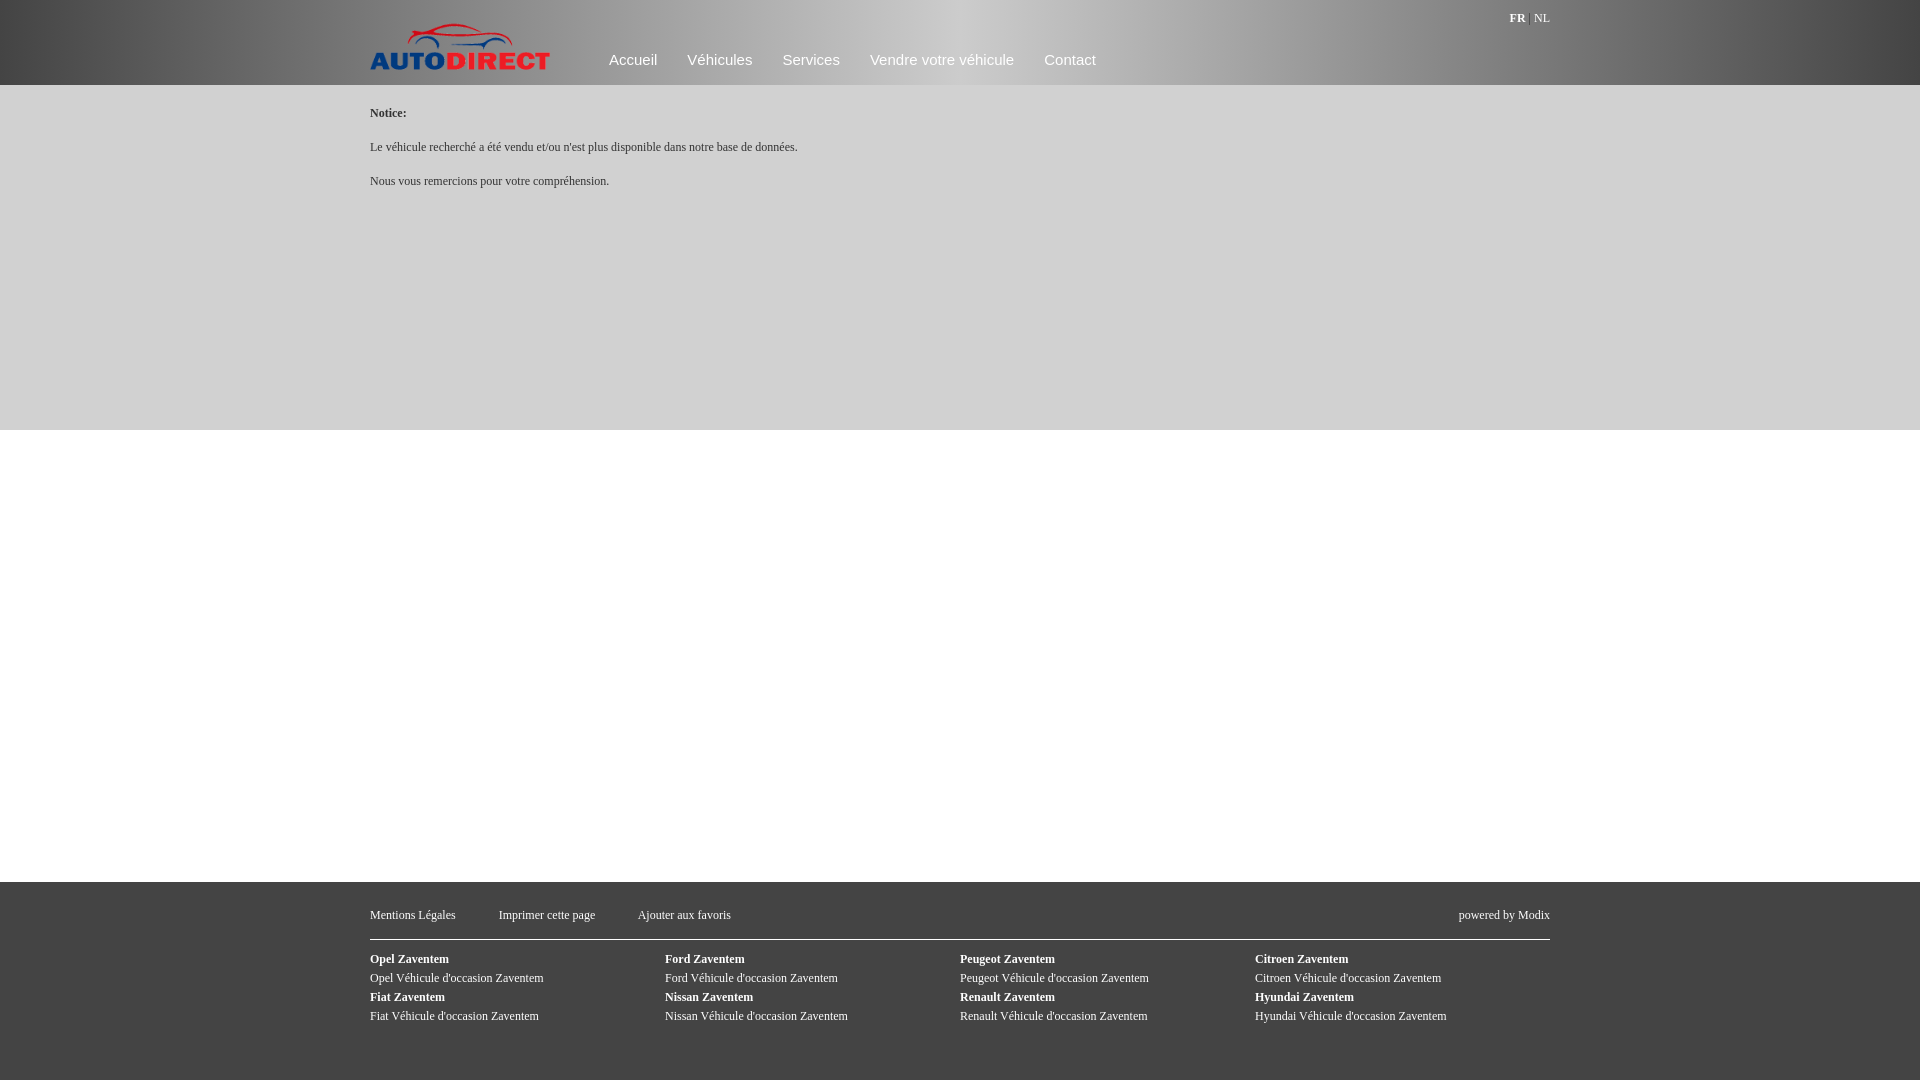 This screenshot has width=1920, height=1080. I want to click on Ford Zaventem, so click(705, 959).